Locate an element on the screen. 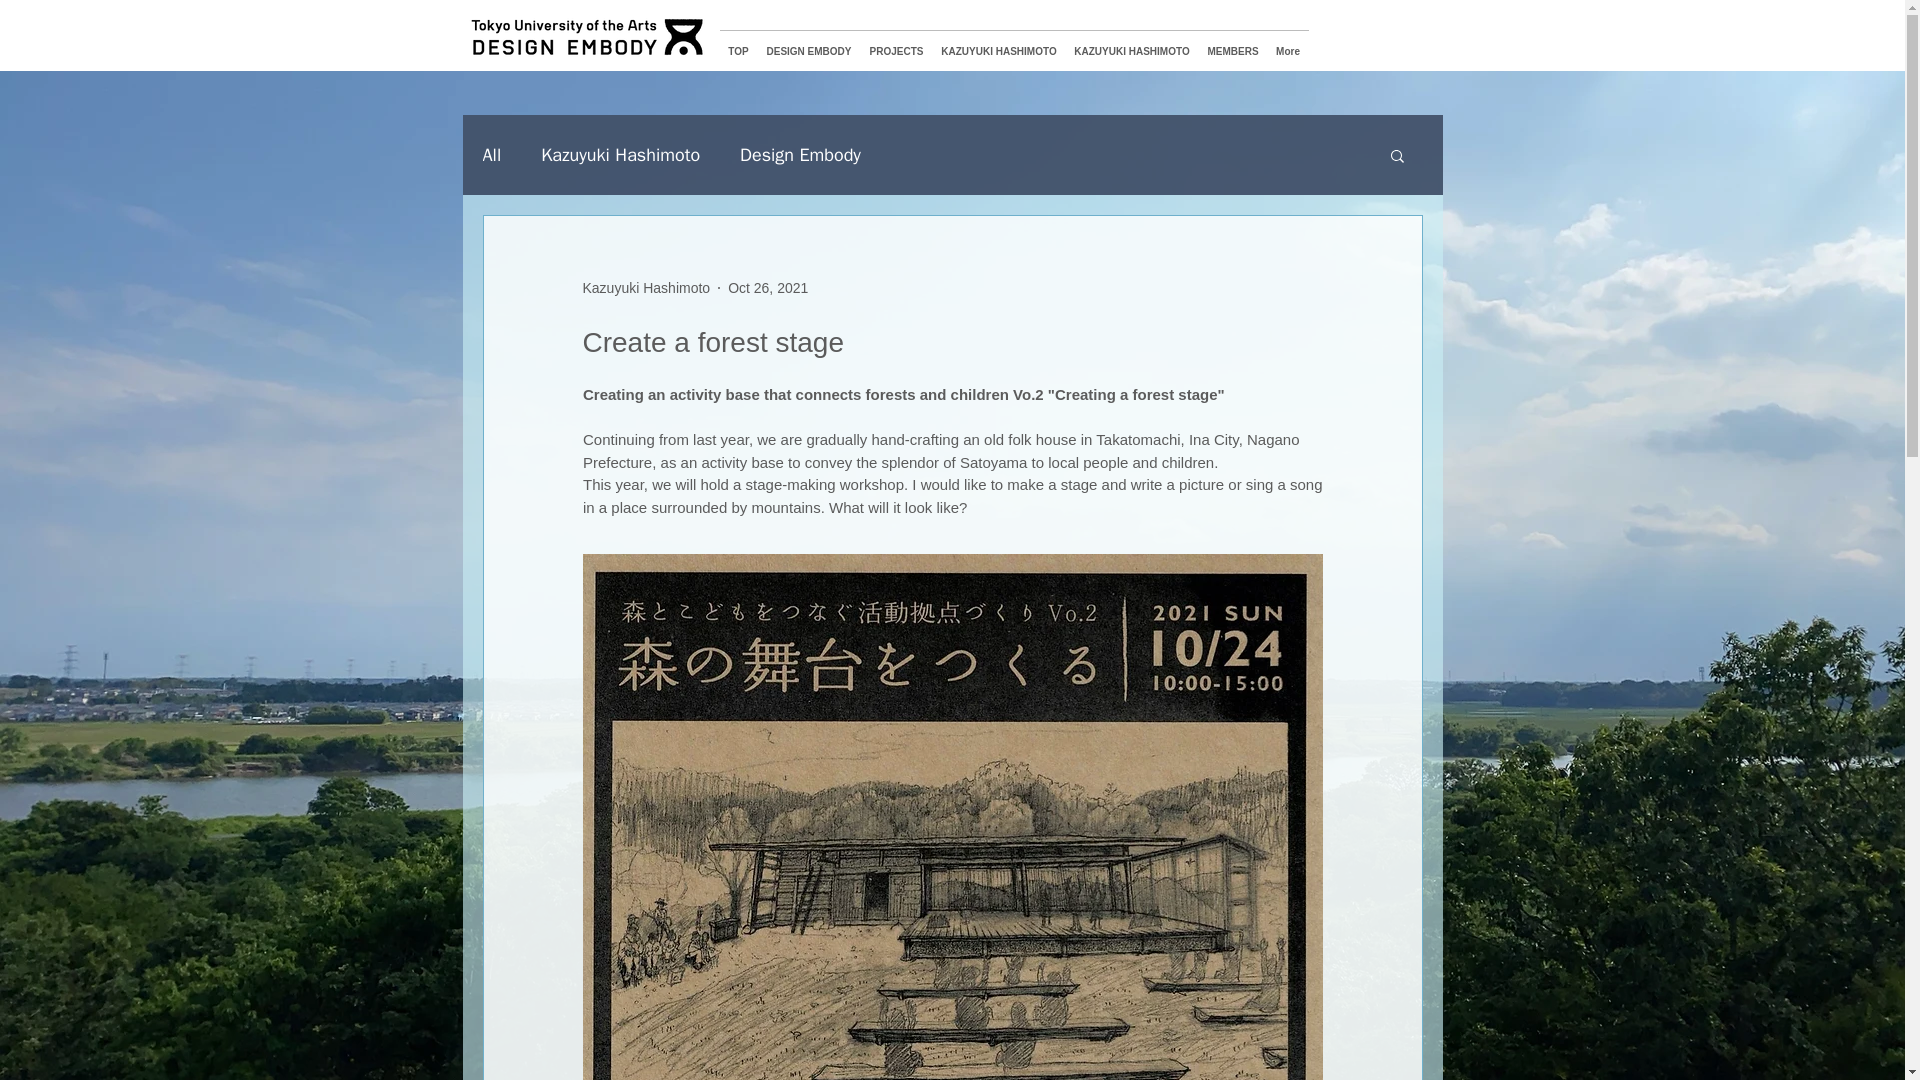 Image resolution: width=1920 pixels, height=1080 pixels. Kazuyuki Hashimoto is located at coordinates (620, 154).